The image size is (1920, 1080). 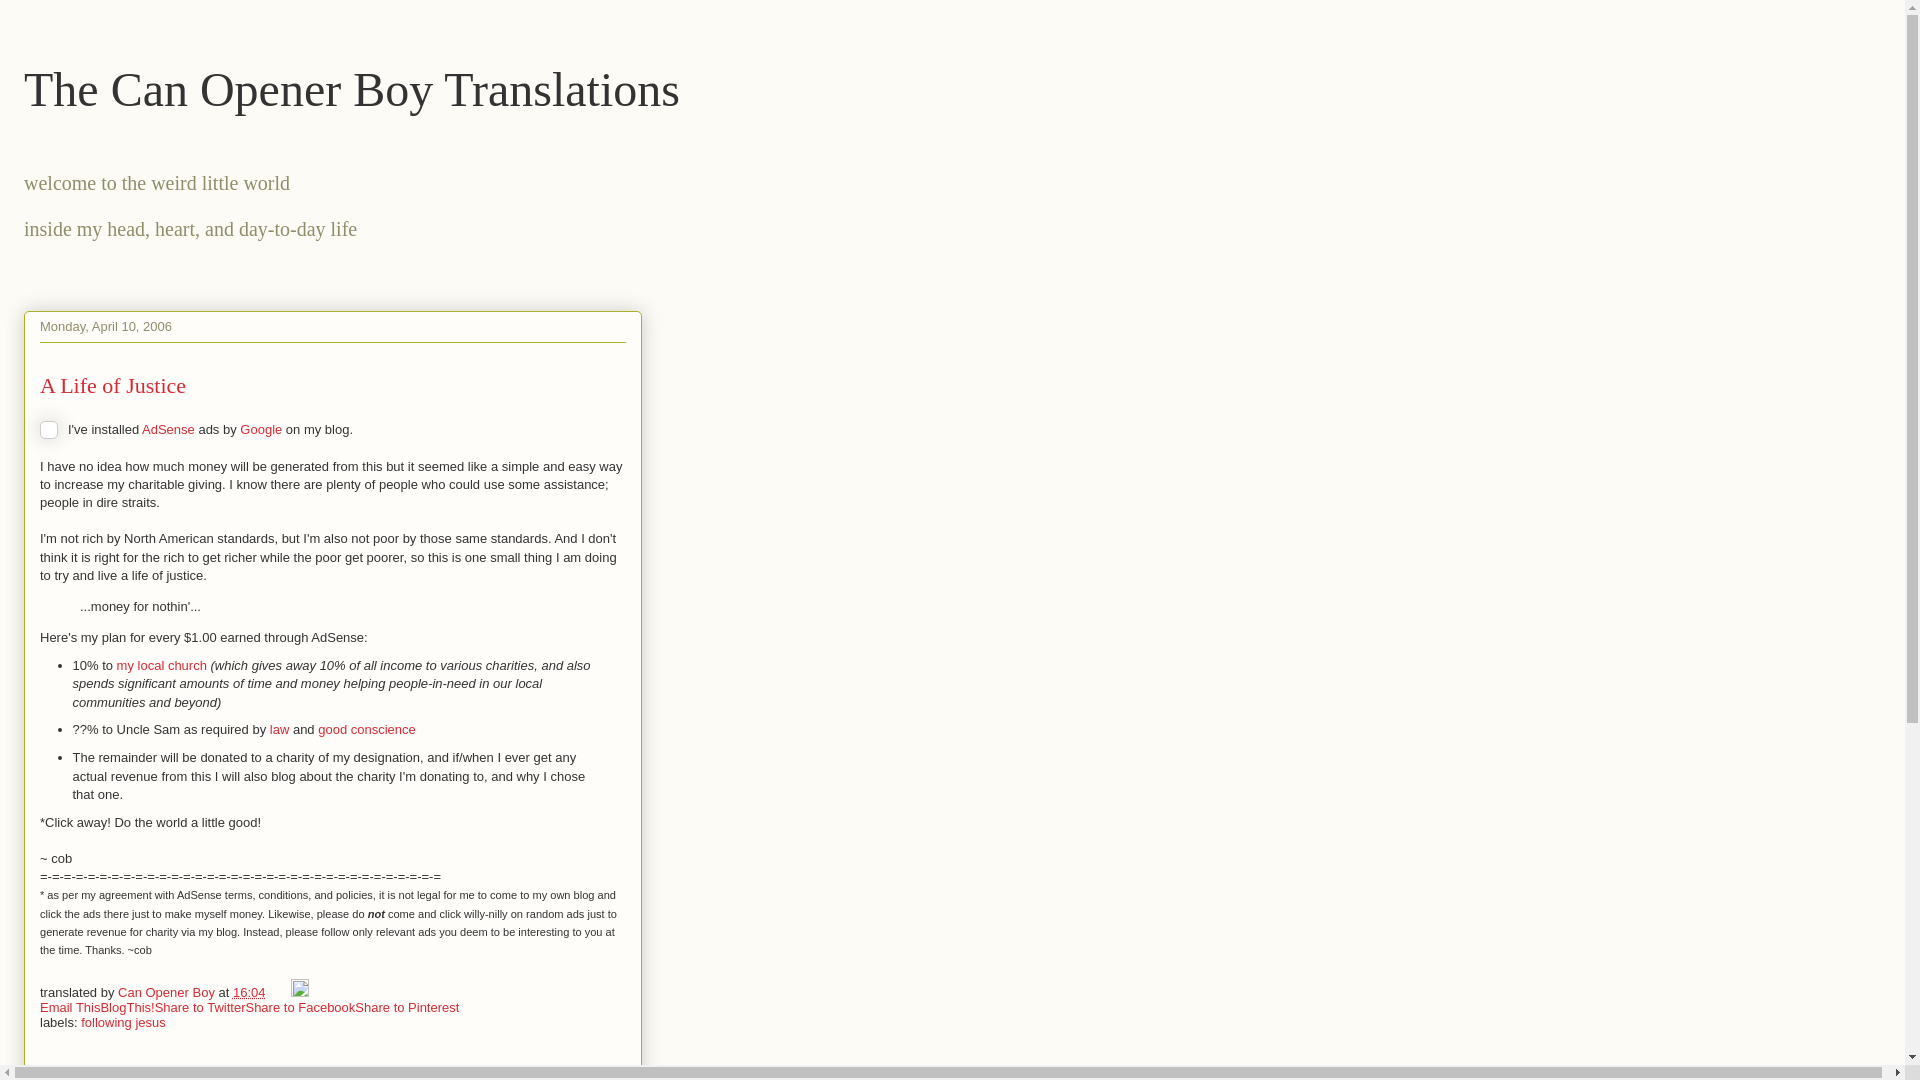 I want to click on good conscience, so click(x=367, y=729).